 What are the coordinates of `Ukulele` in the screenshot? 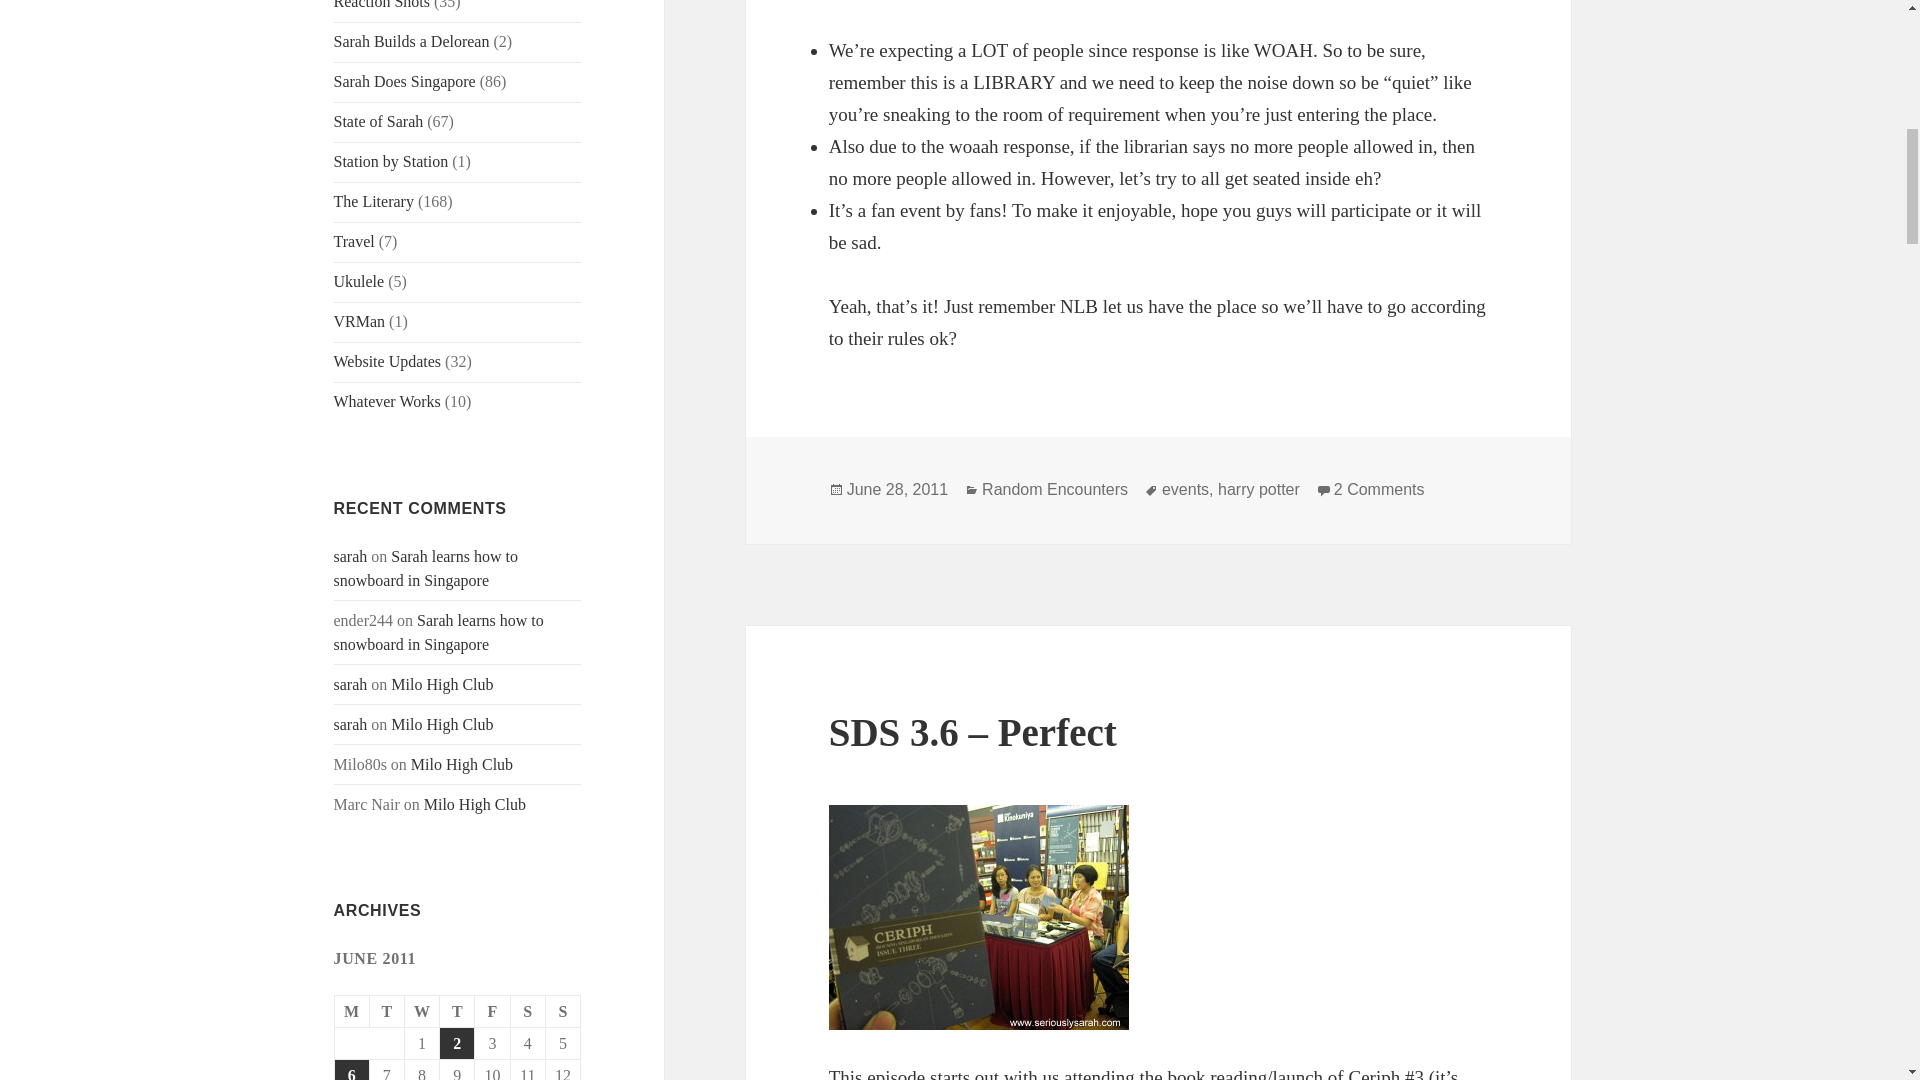 It's located at (360, 282).